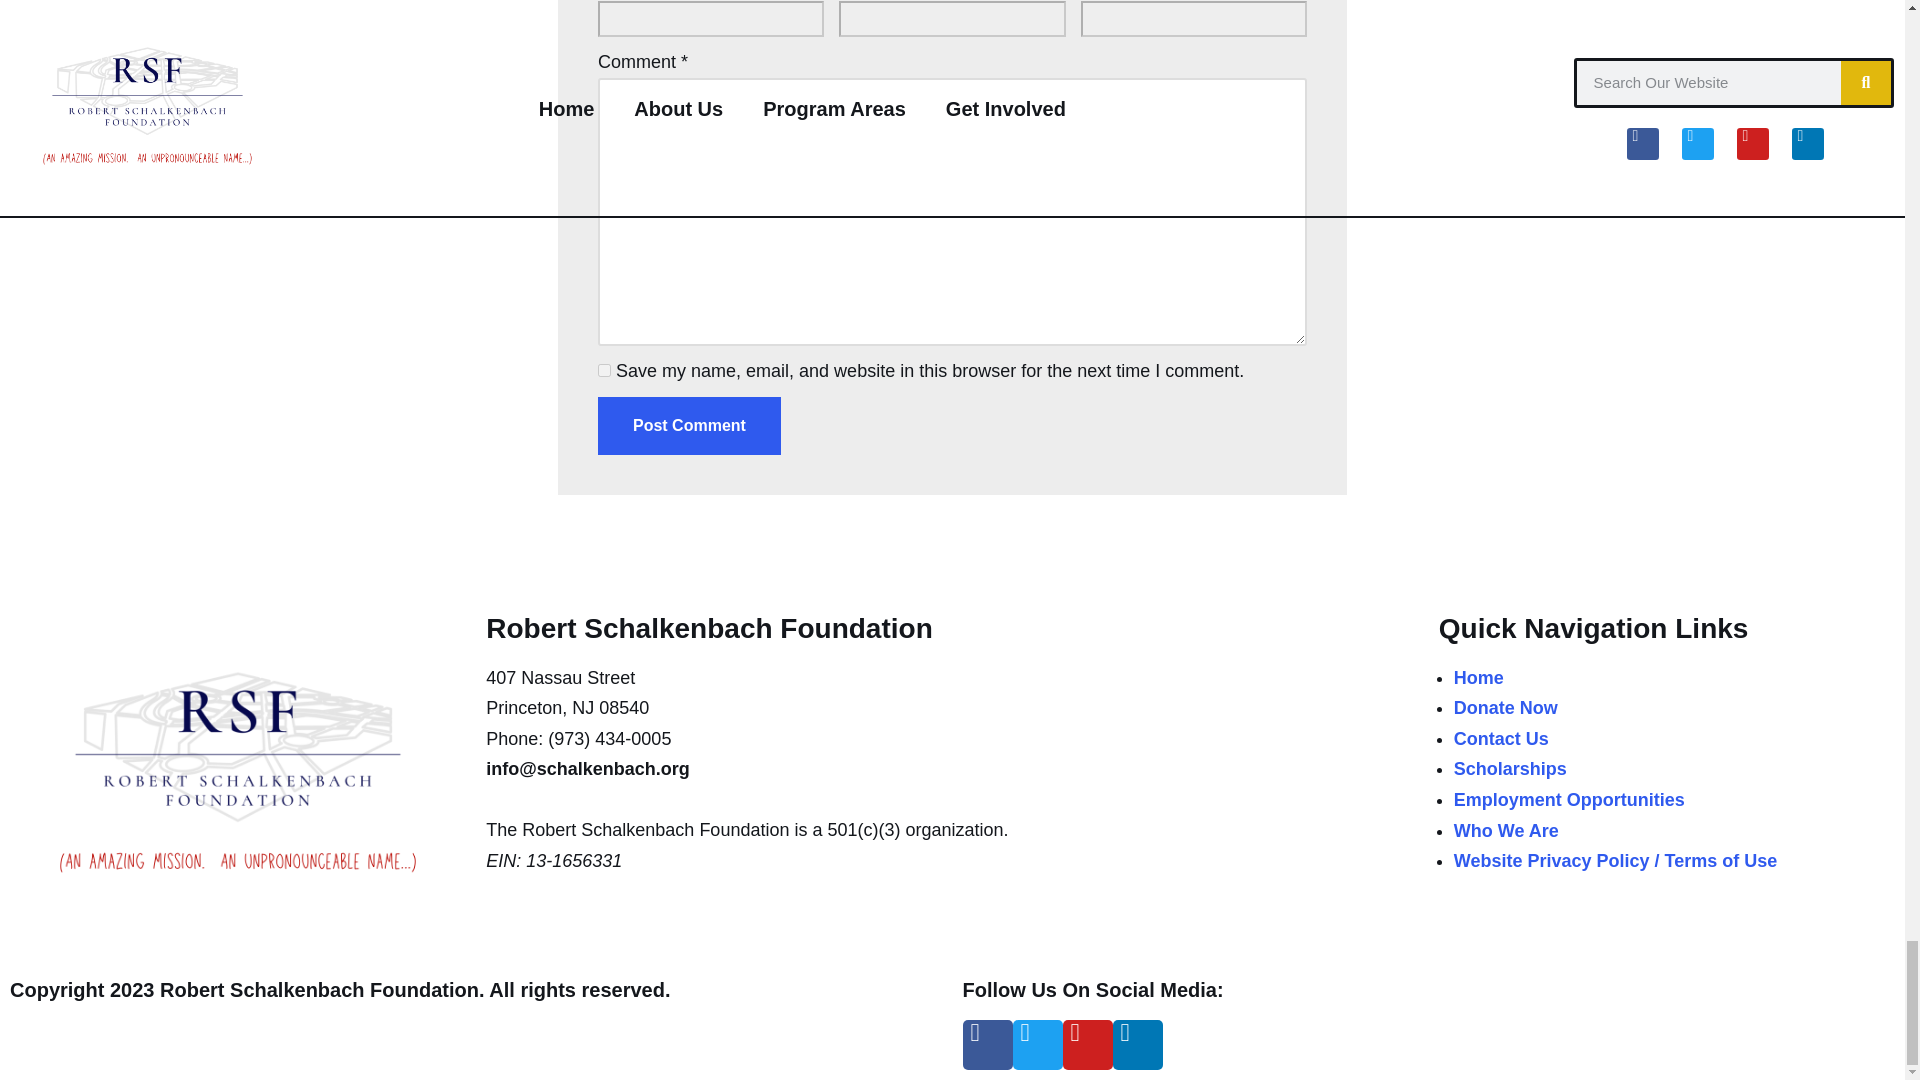 This screenshot has height=1080, width=1920. Describe the element at coordinates (689, 426) in the screenshot. I see `Post Comment` at that location.